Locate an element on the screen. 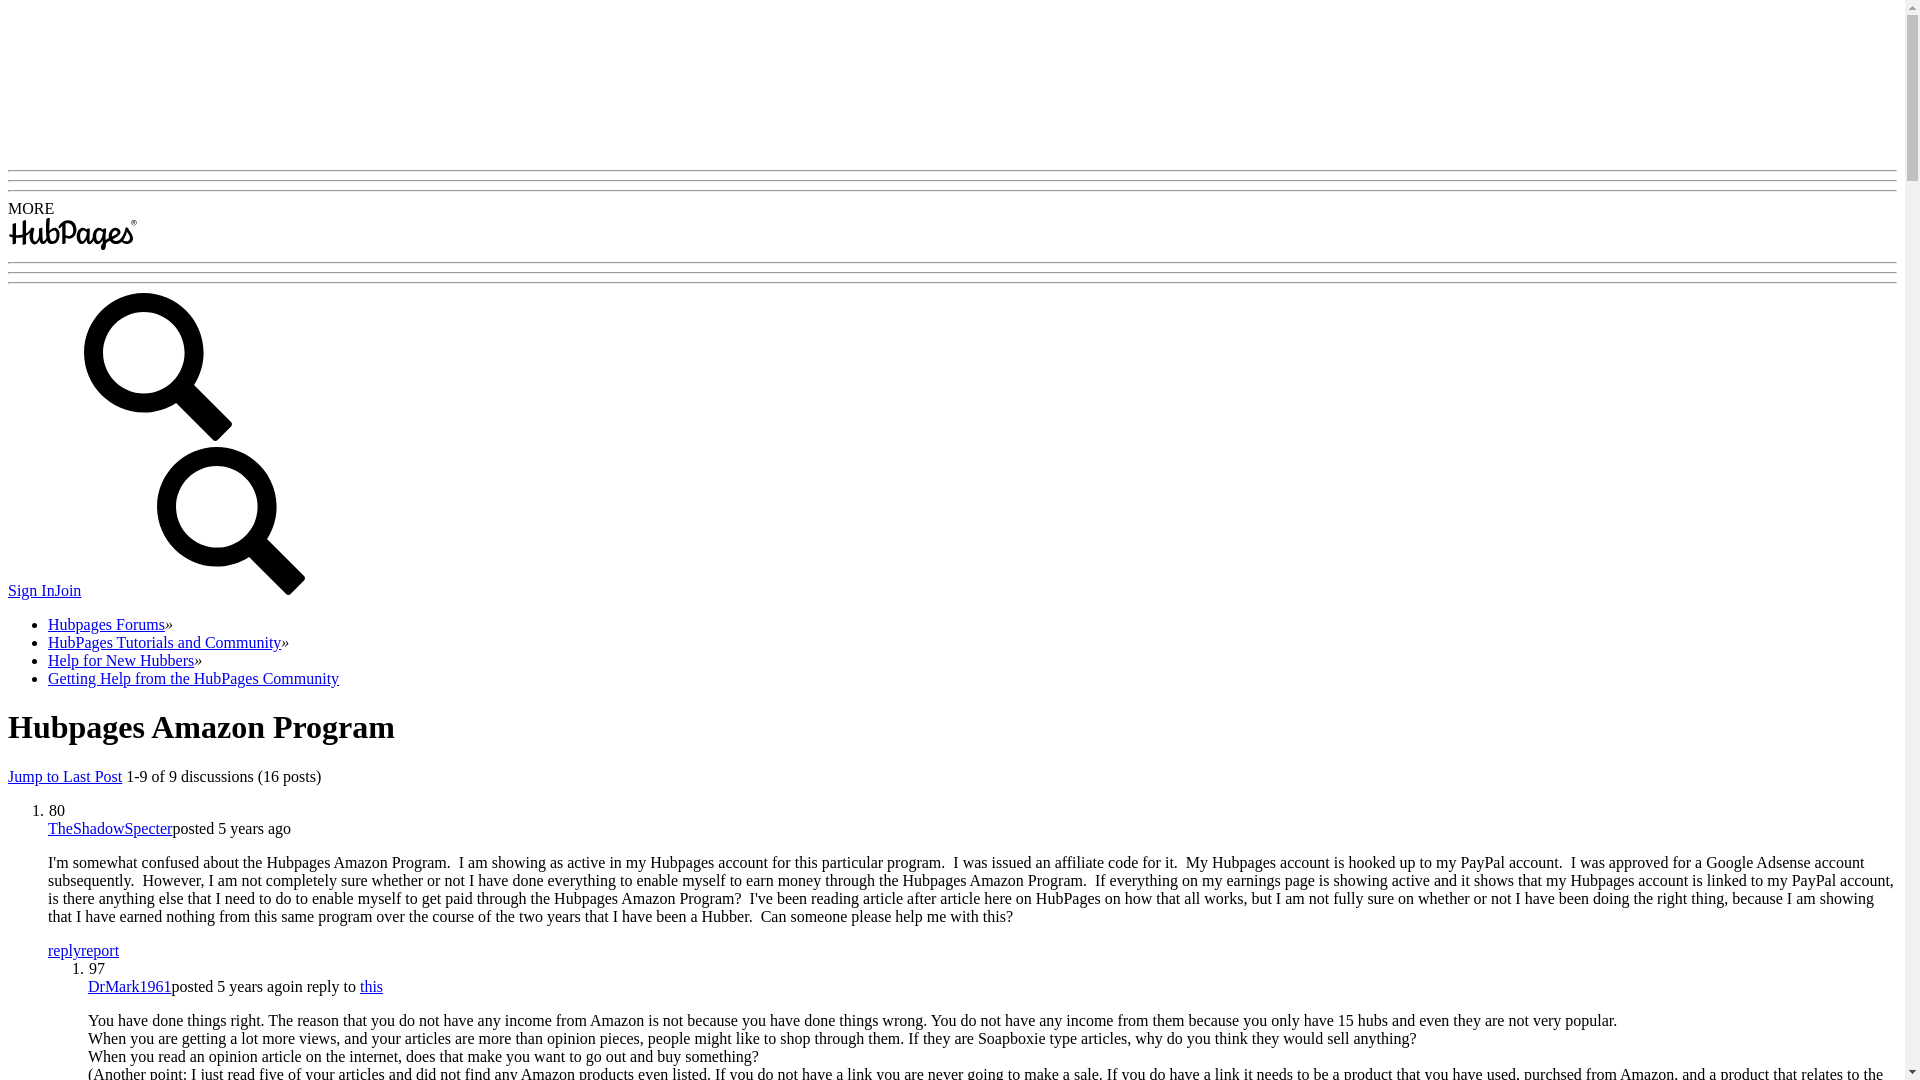 The image size is (1920, 1080). reply is located at coordinates (64, 950).